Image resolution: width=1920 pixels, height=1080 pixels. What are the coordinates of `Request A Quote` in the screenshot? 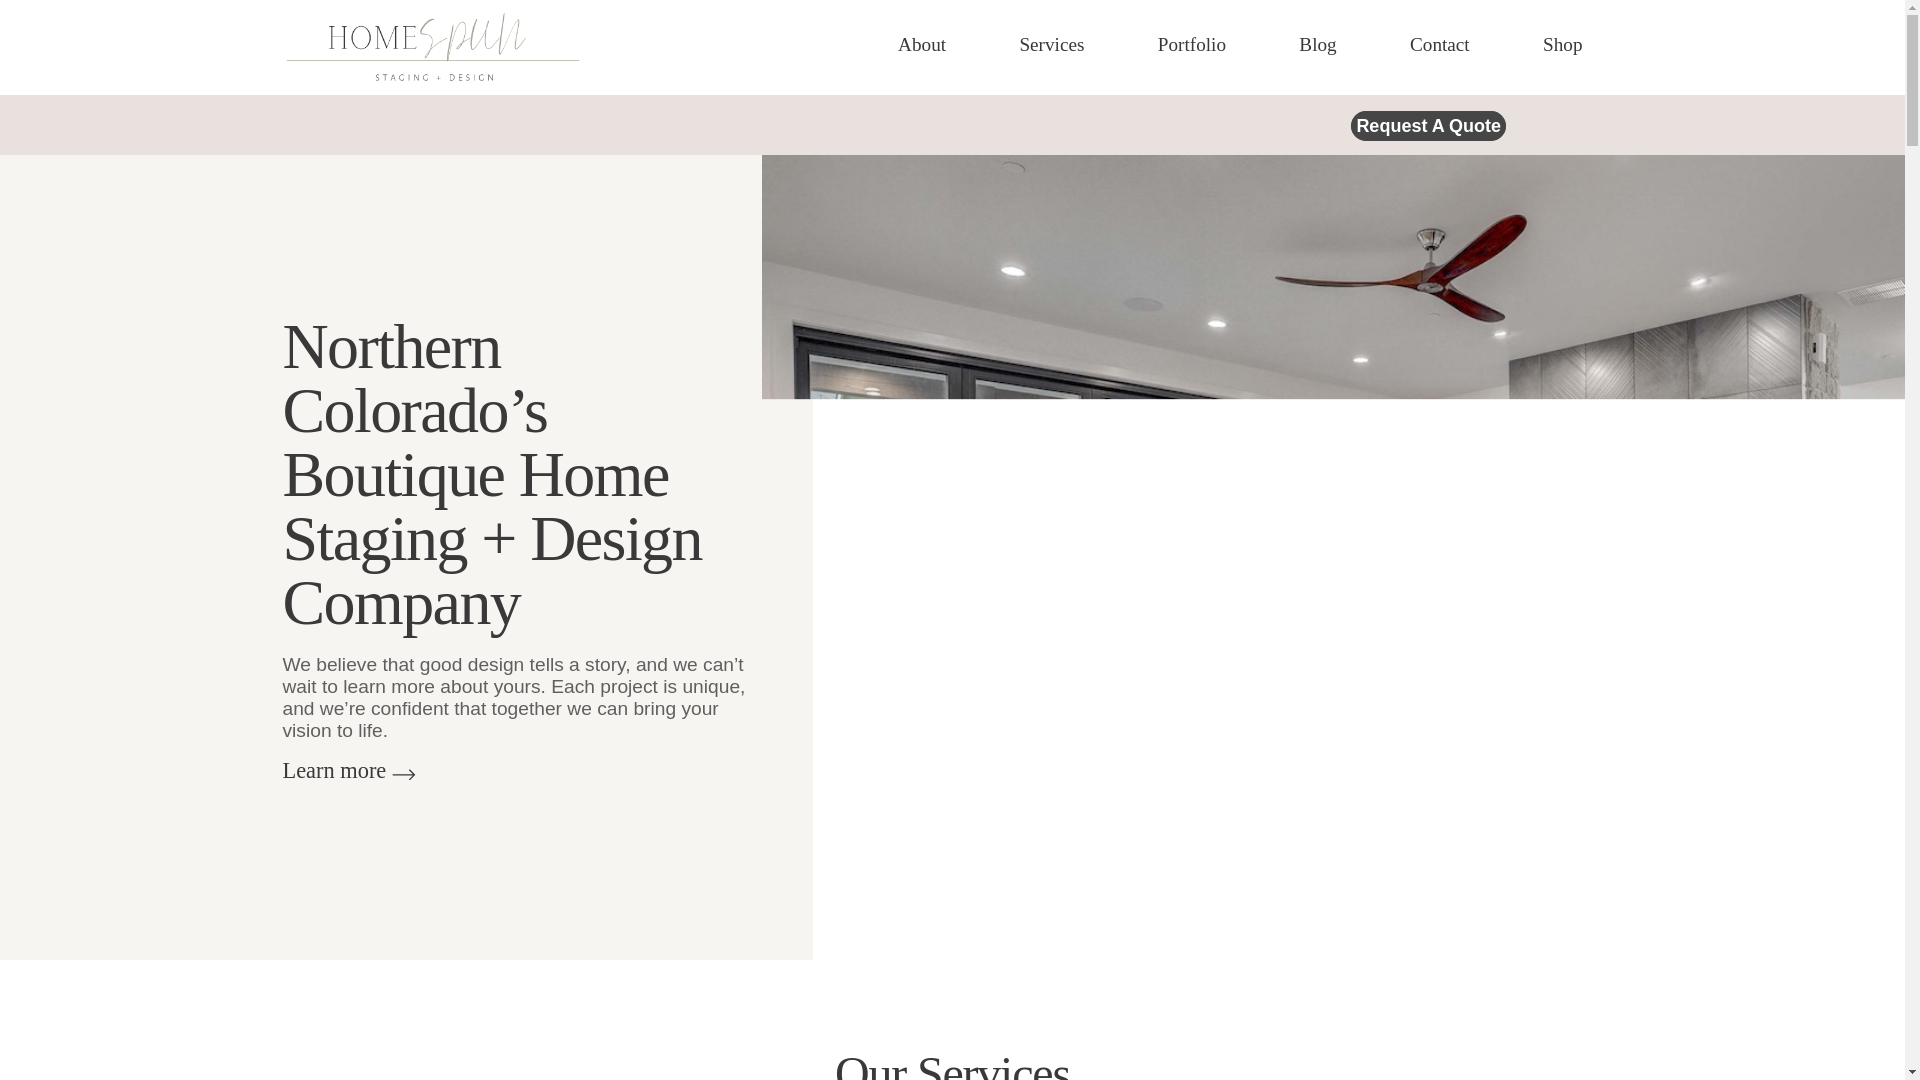 It's located at (1428, 126).